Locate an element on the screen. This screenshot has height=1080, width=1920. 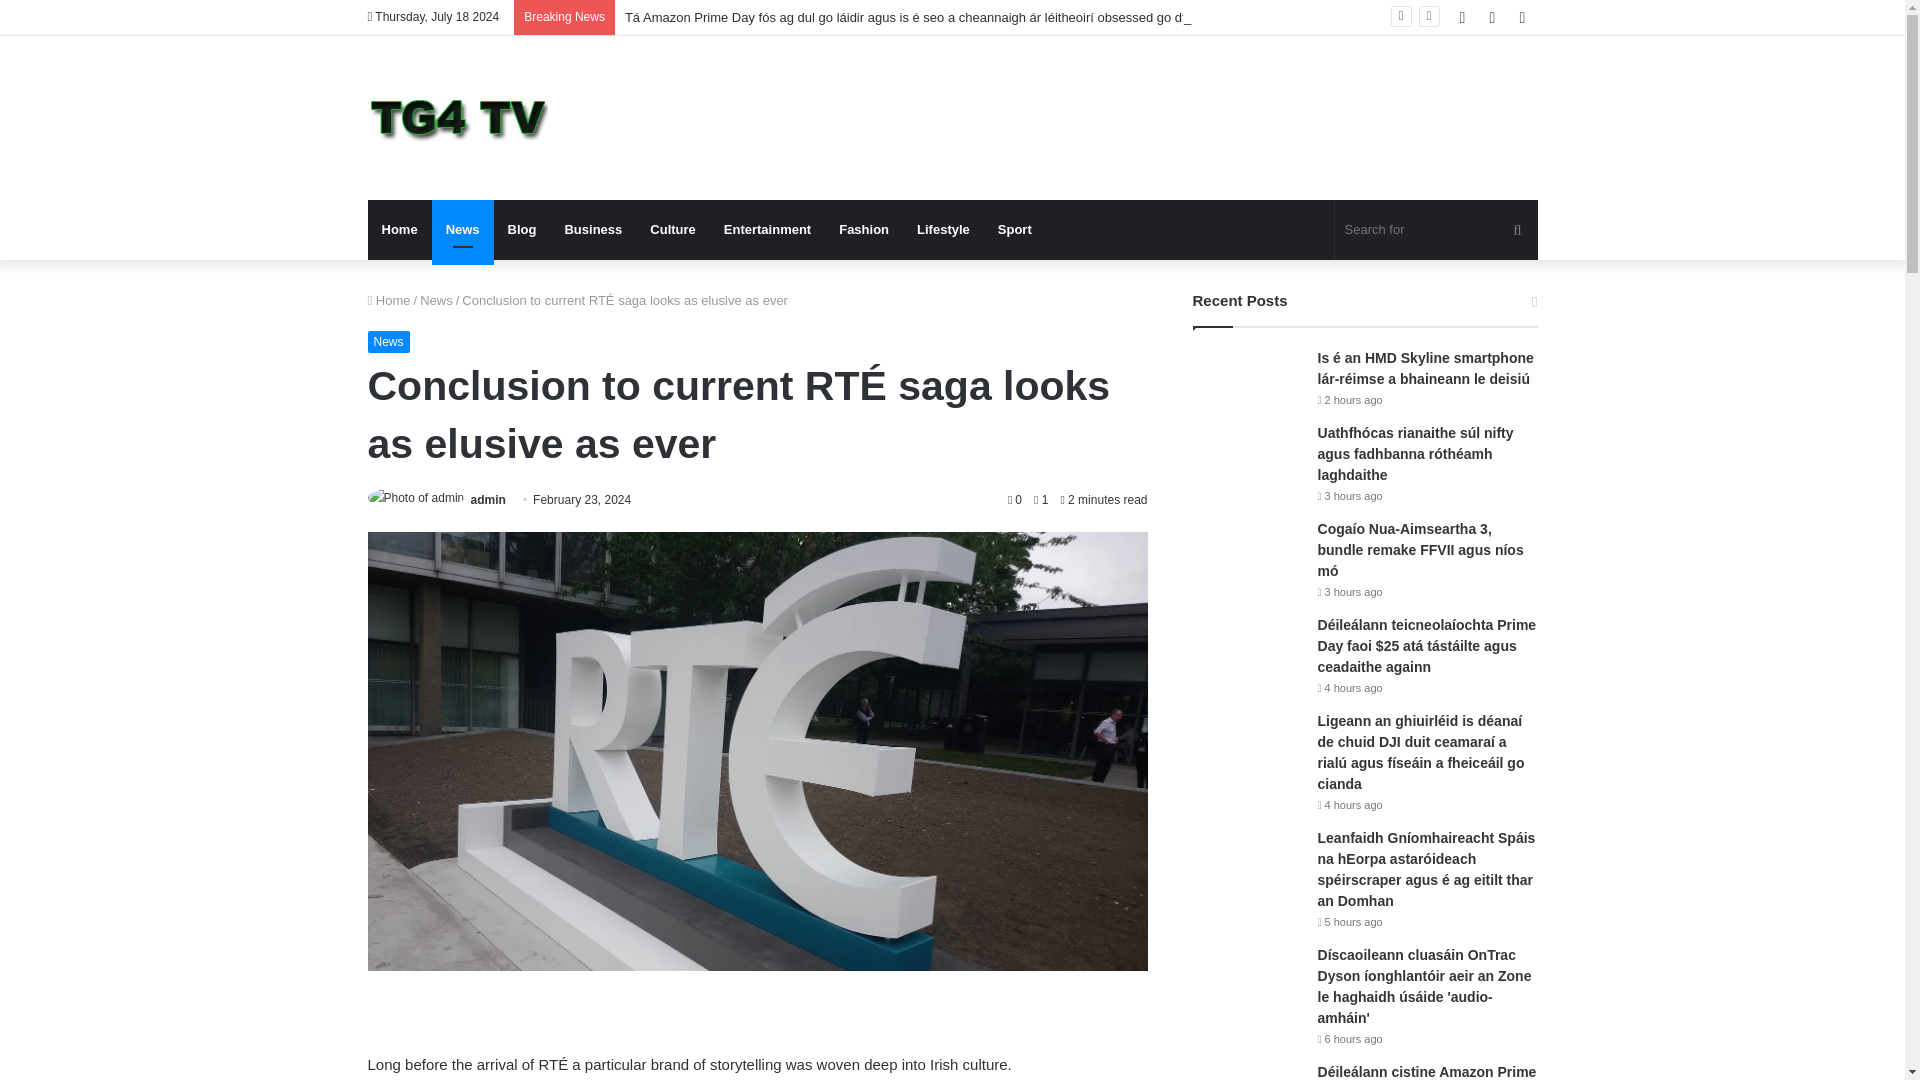
Fashion is located at coordinates (864, 230).